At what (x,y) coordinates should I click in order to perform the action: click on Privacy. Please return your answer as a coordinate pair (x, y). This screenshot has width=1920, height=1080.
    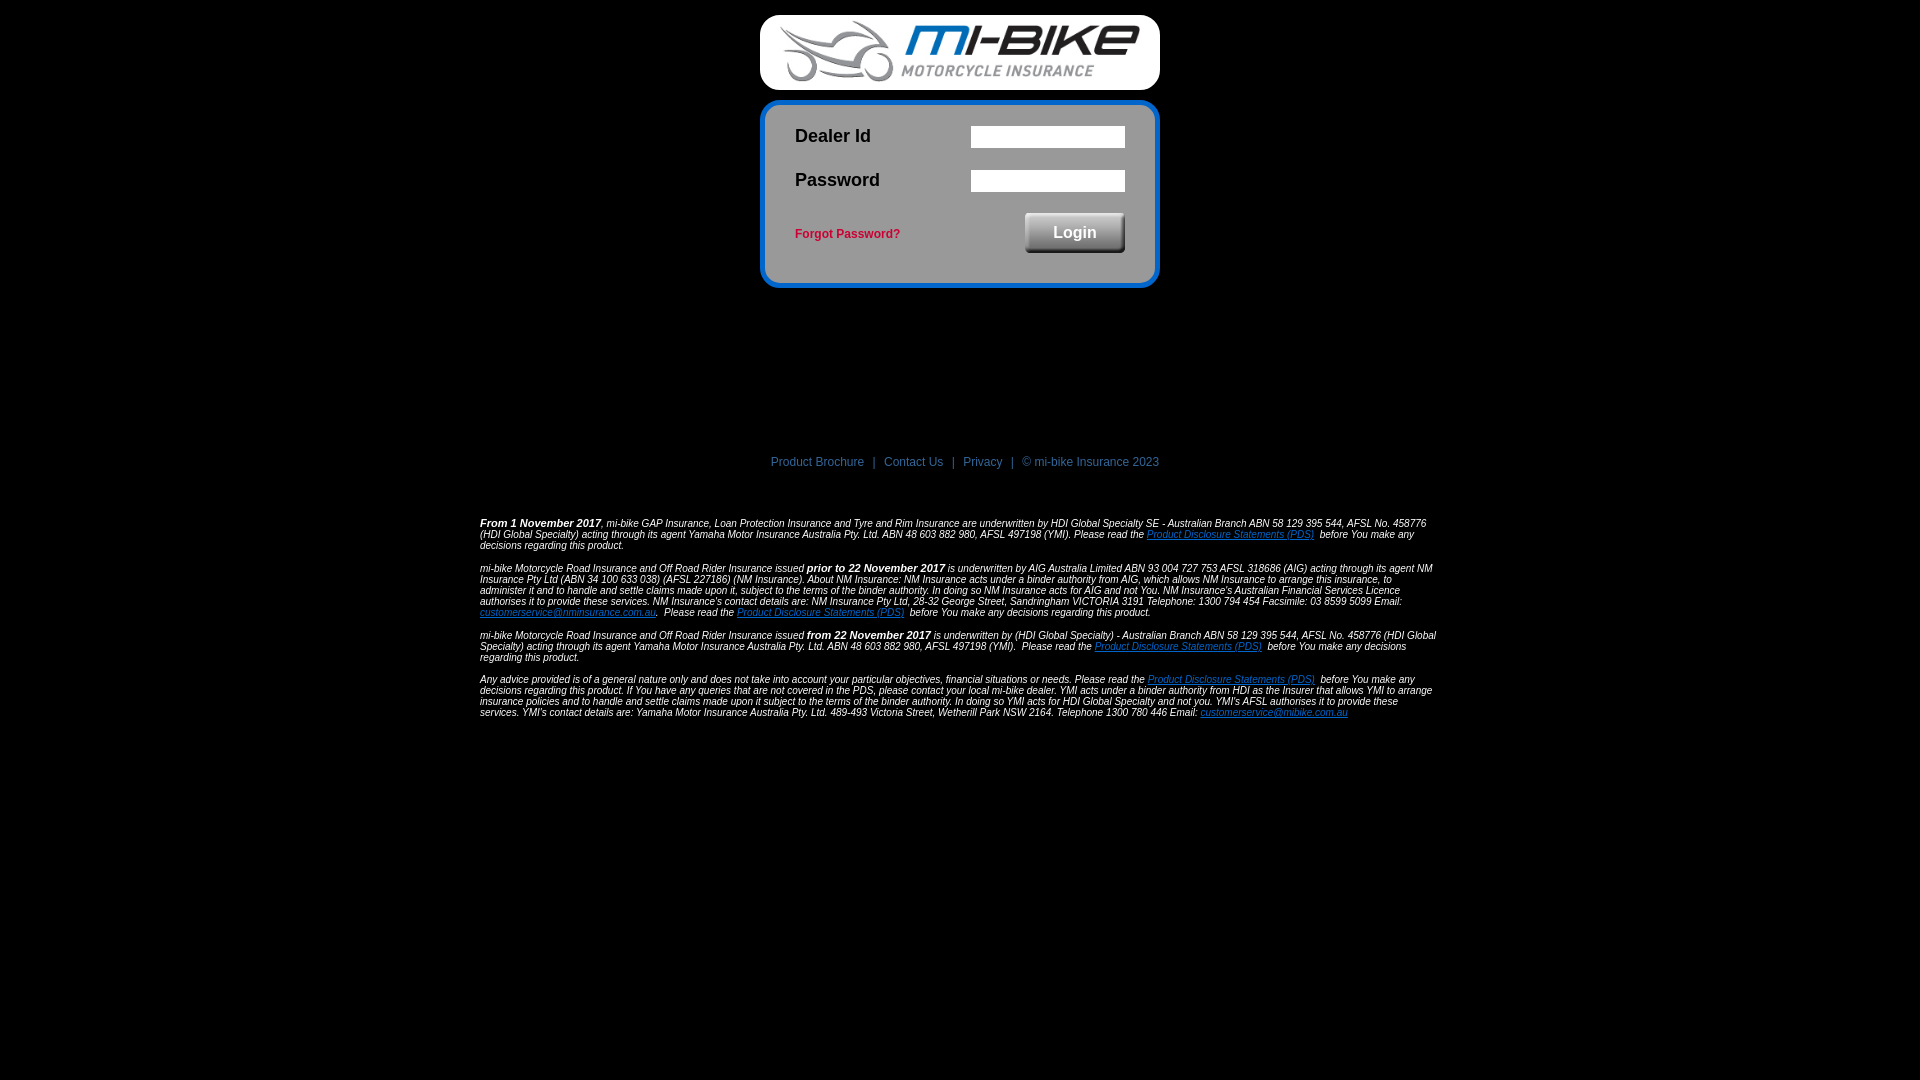
    Looking at the image, I should click on (982, 462).